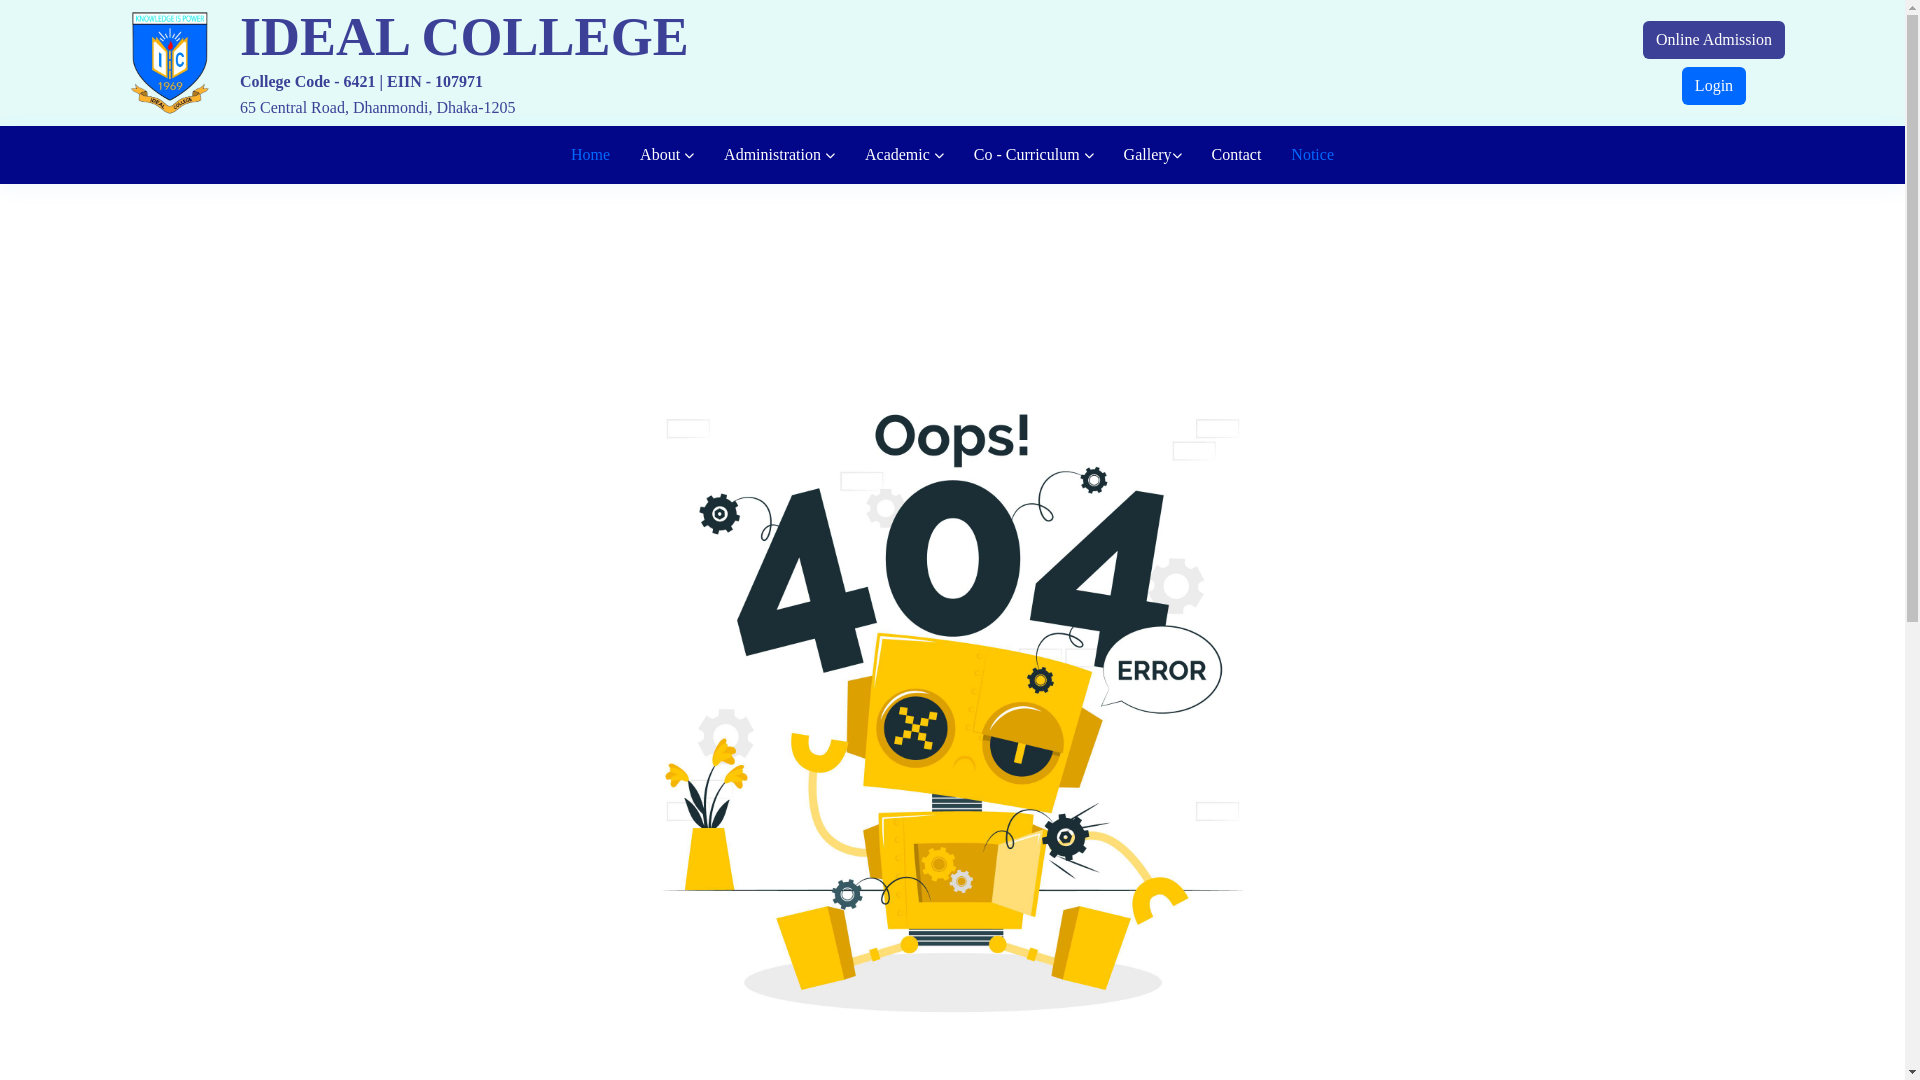 Image resolution: width=1920 pixels, height=1080 pixels. I want to click on Login, so click(1714, 84).